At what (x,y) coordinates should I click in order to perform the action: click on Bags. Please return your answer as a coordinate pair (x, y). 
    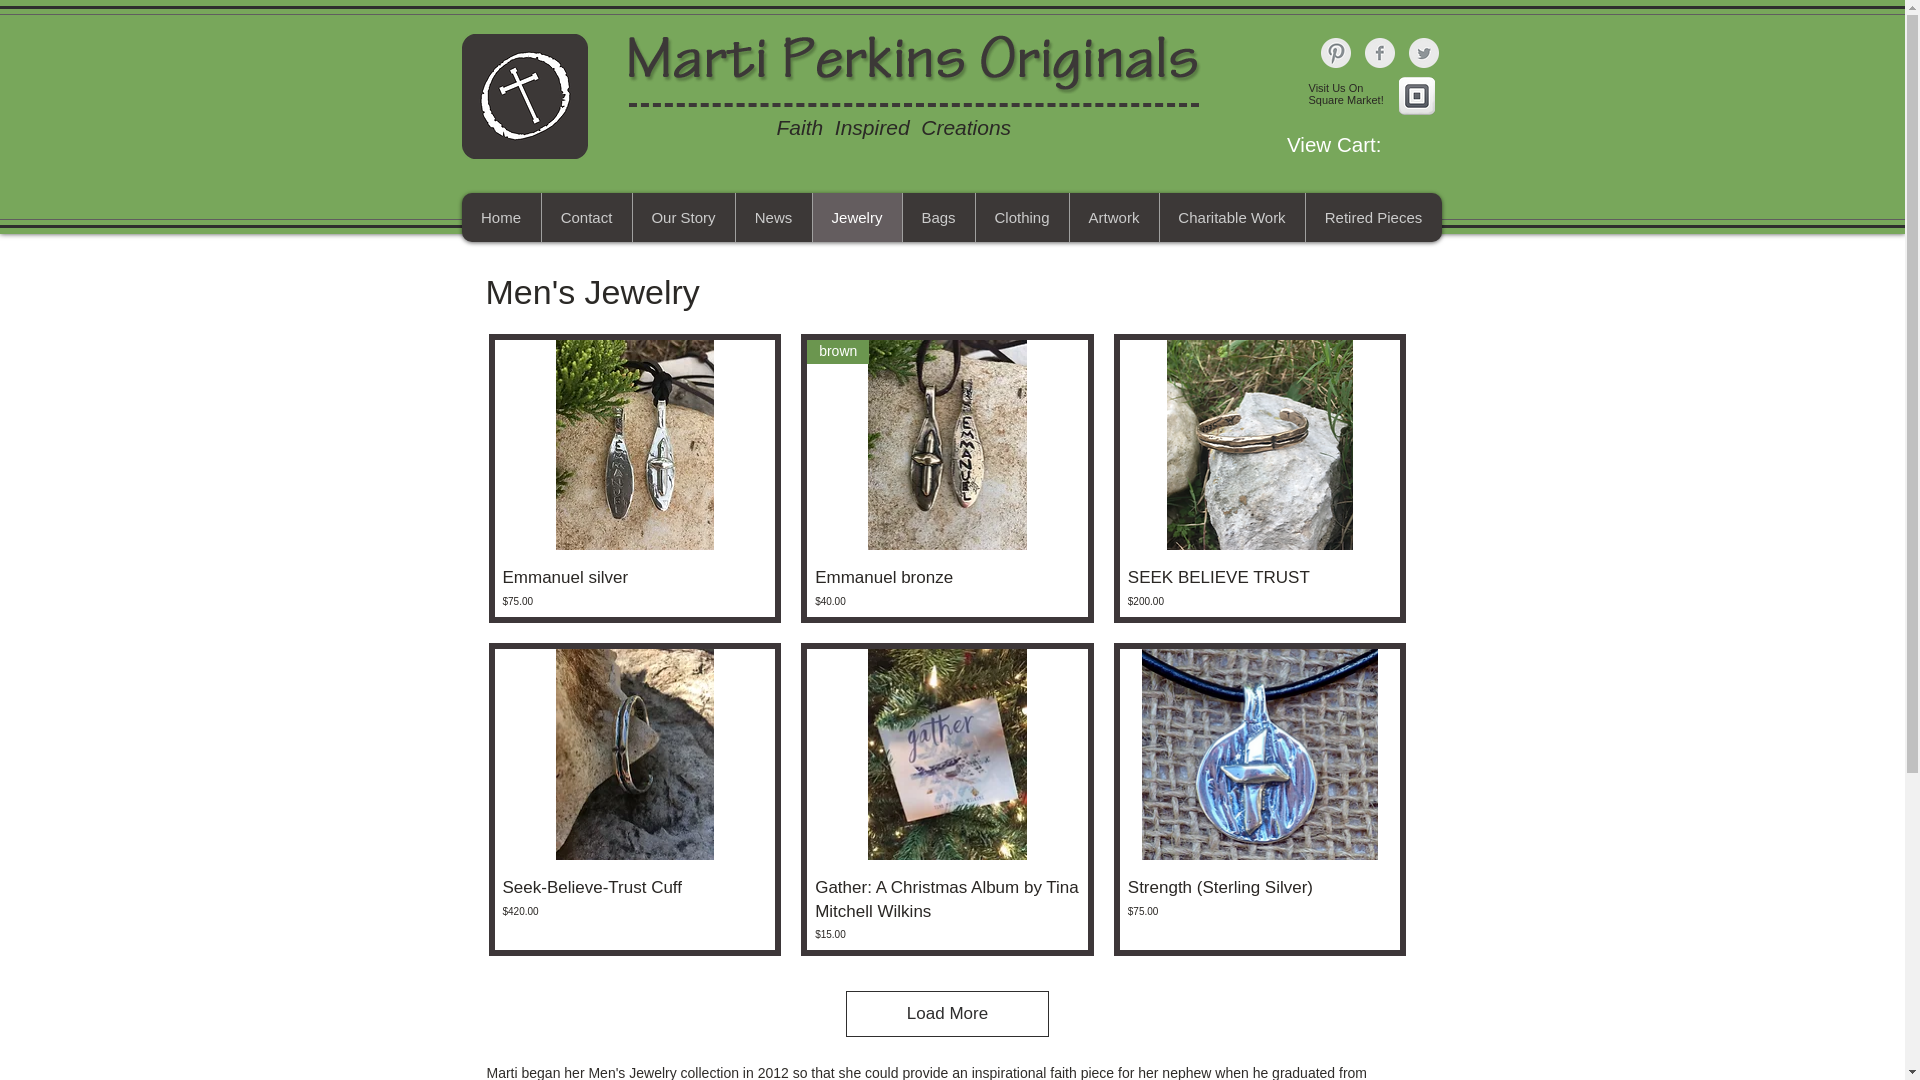
    Looking at the image, I should click on (938, 217).